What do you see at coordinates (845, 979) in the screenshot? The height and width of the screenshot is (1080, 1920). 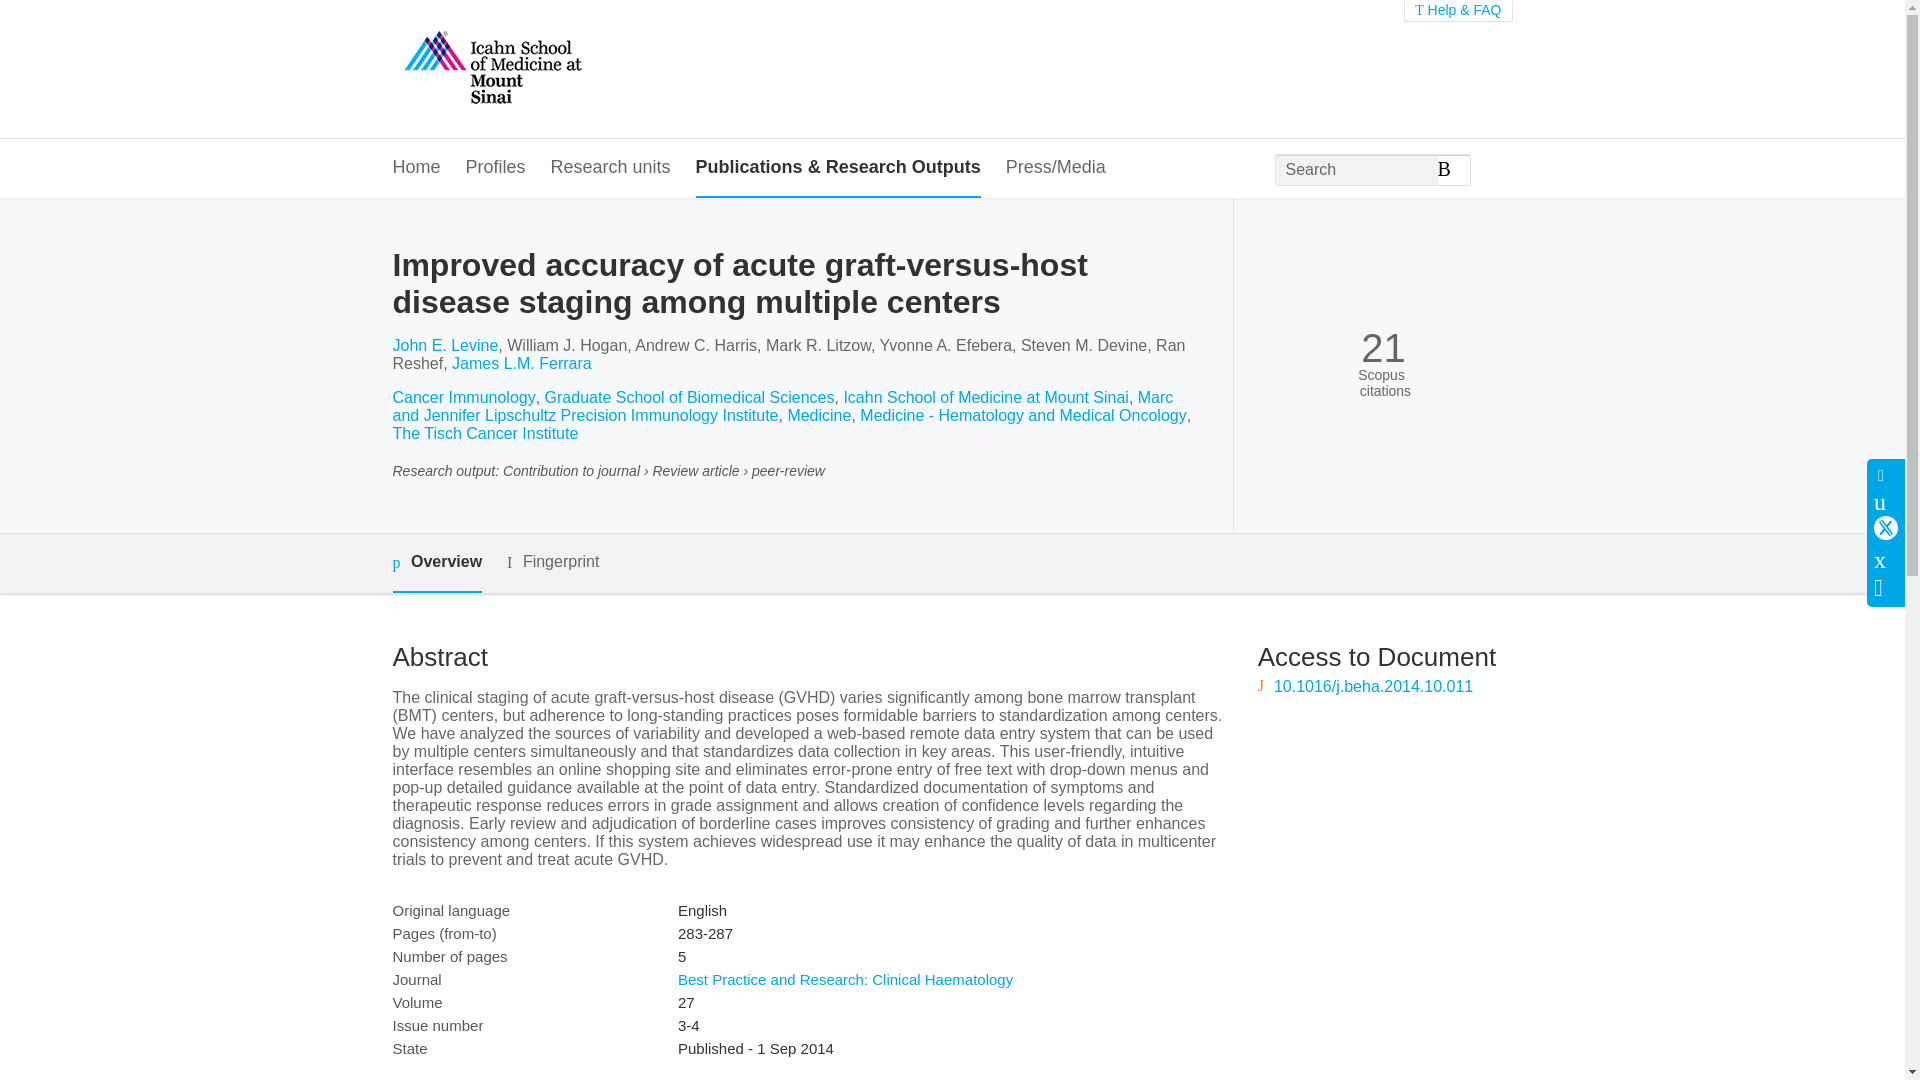 I see `Best Practice and Research: Clinical Haematology` at bounding box center [845, 979].